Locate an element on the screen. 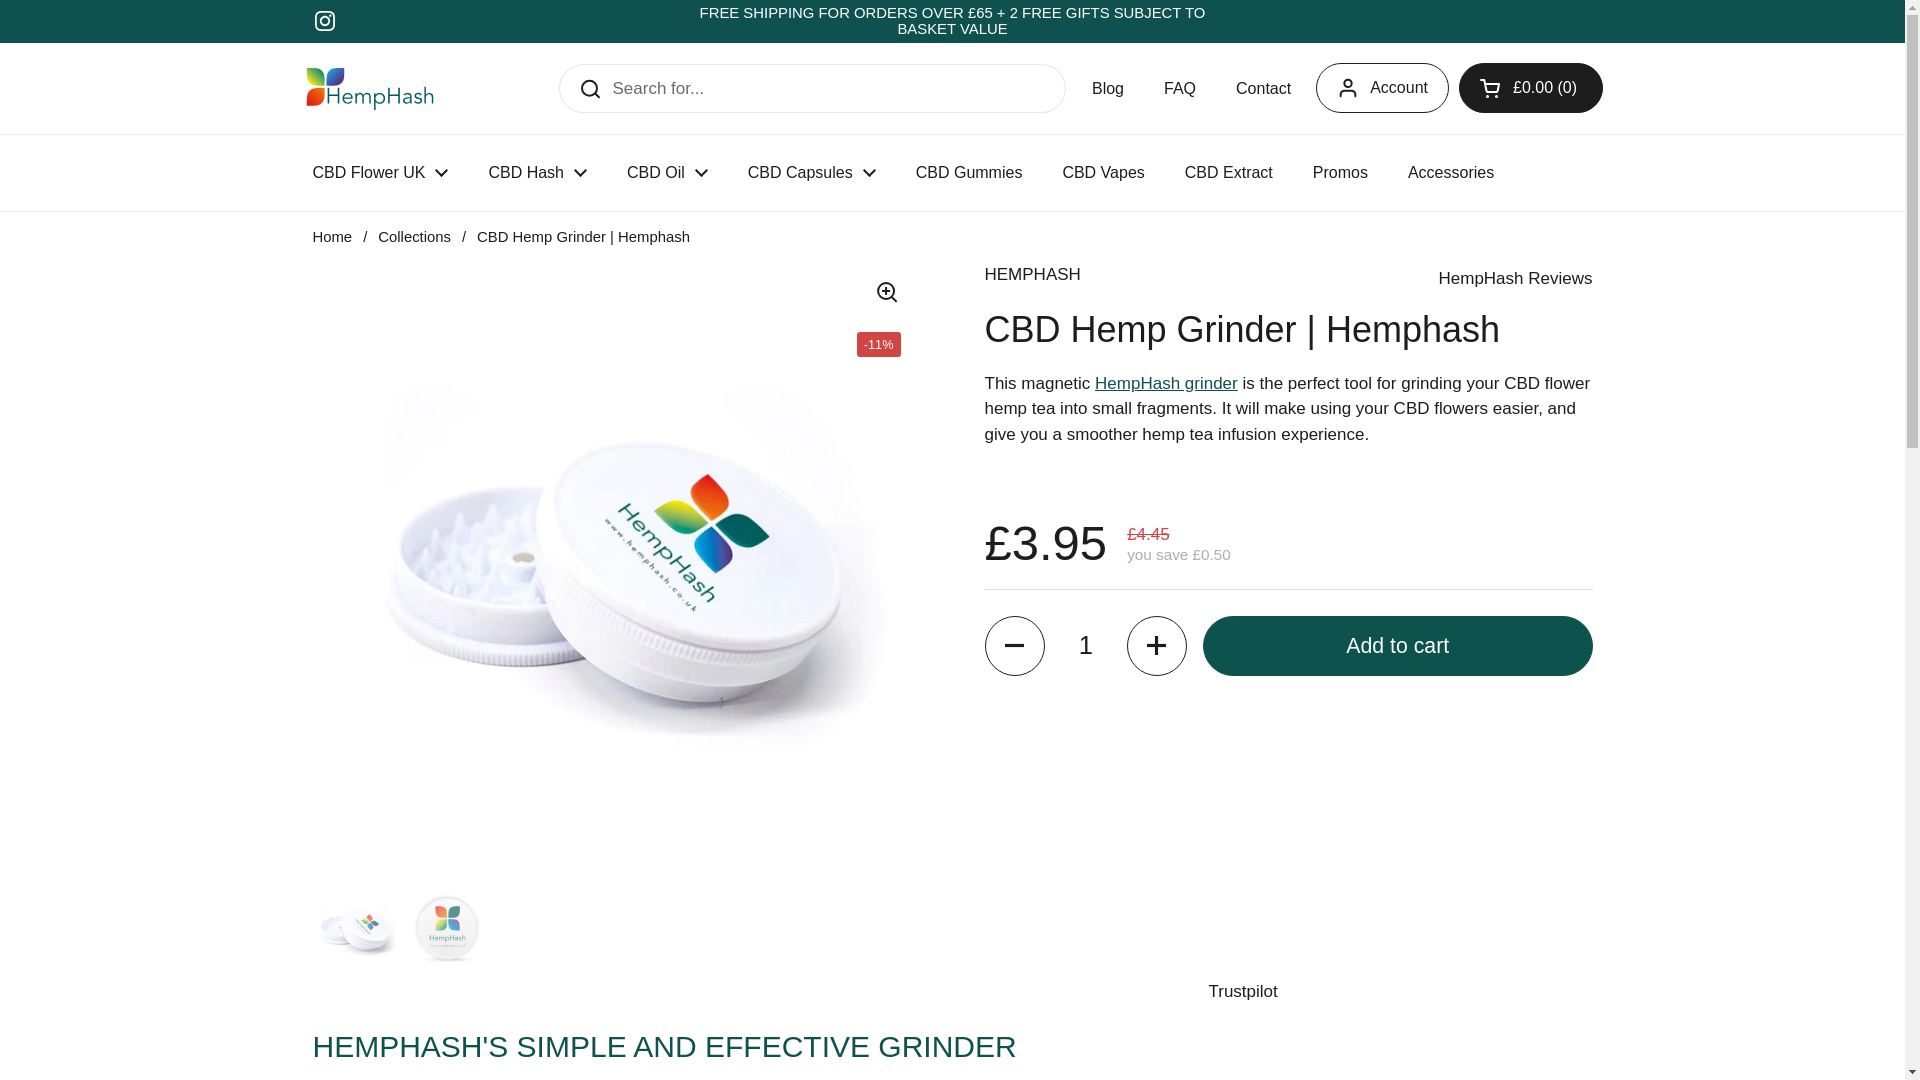  Account is located at coordinates (1382, 88).